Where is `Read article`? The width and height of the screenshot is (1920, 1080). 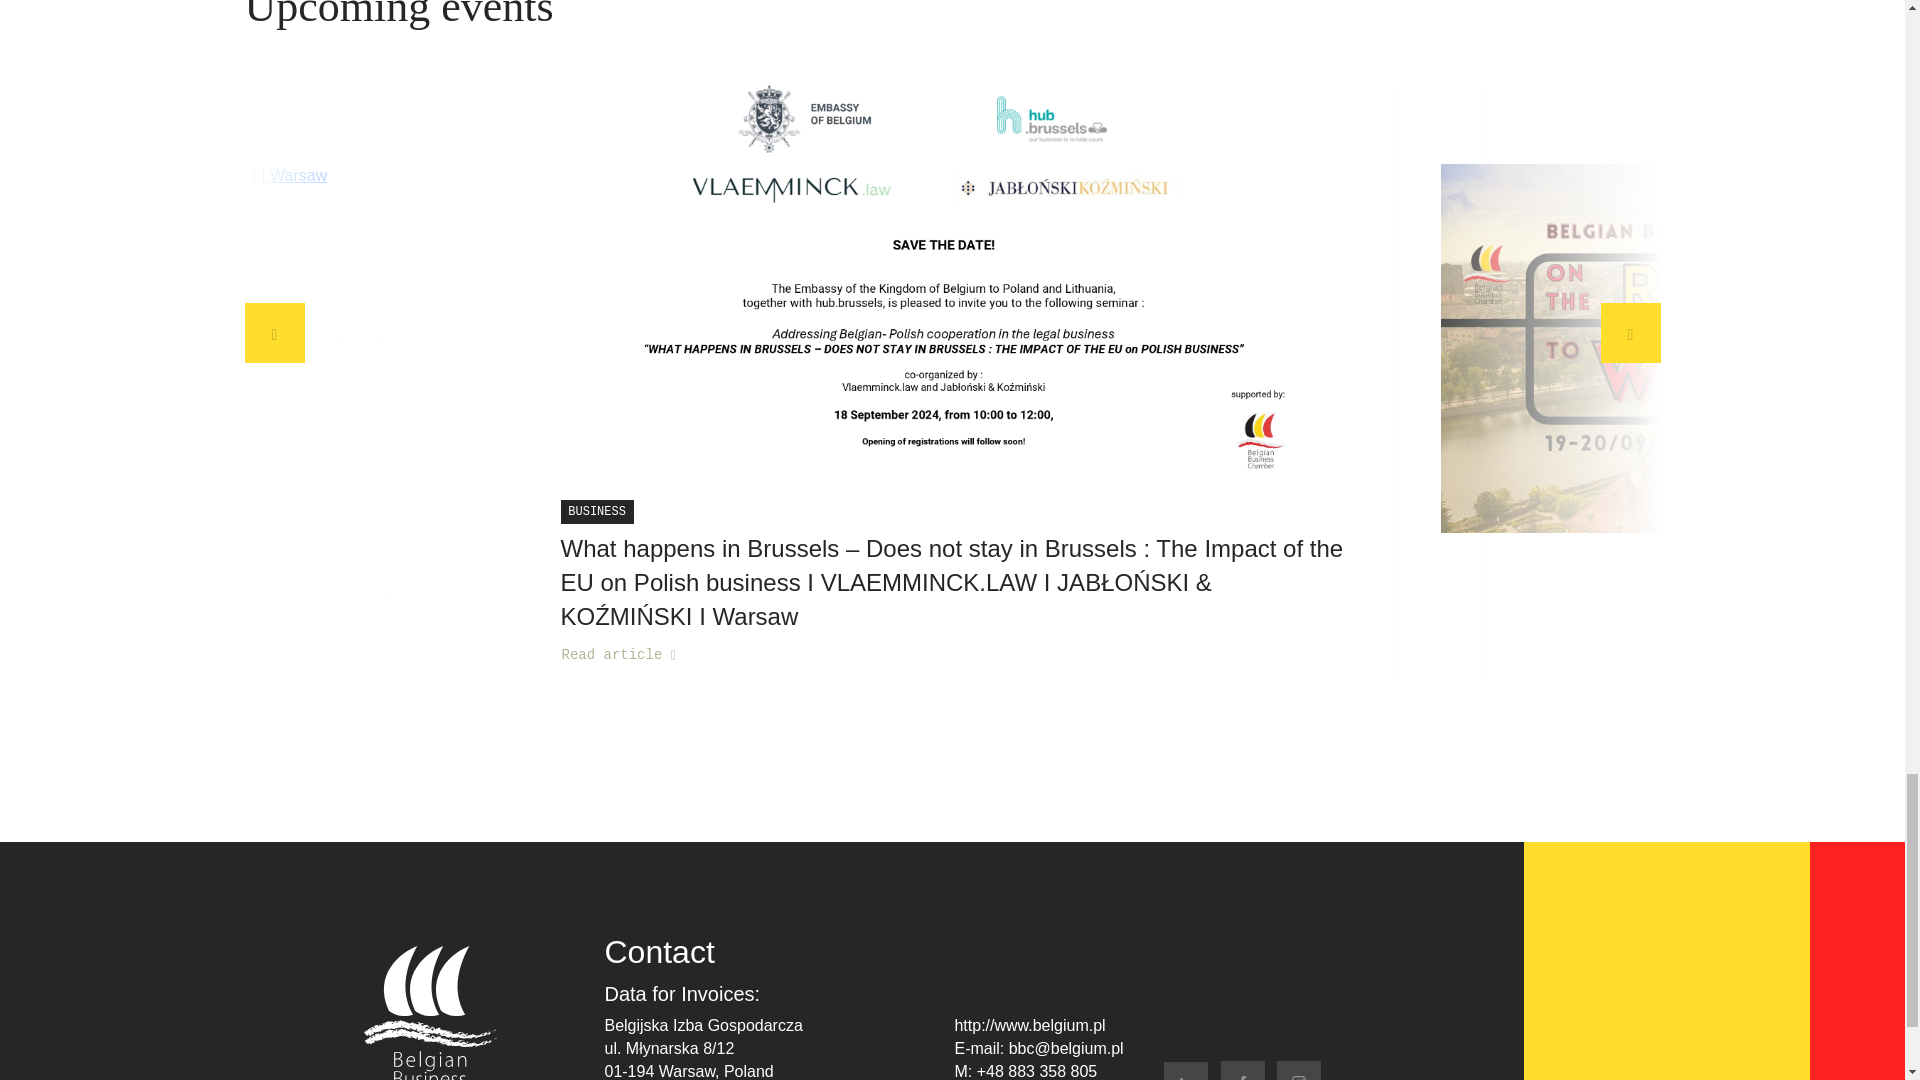
Read article is located at coordinates (618, 655).